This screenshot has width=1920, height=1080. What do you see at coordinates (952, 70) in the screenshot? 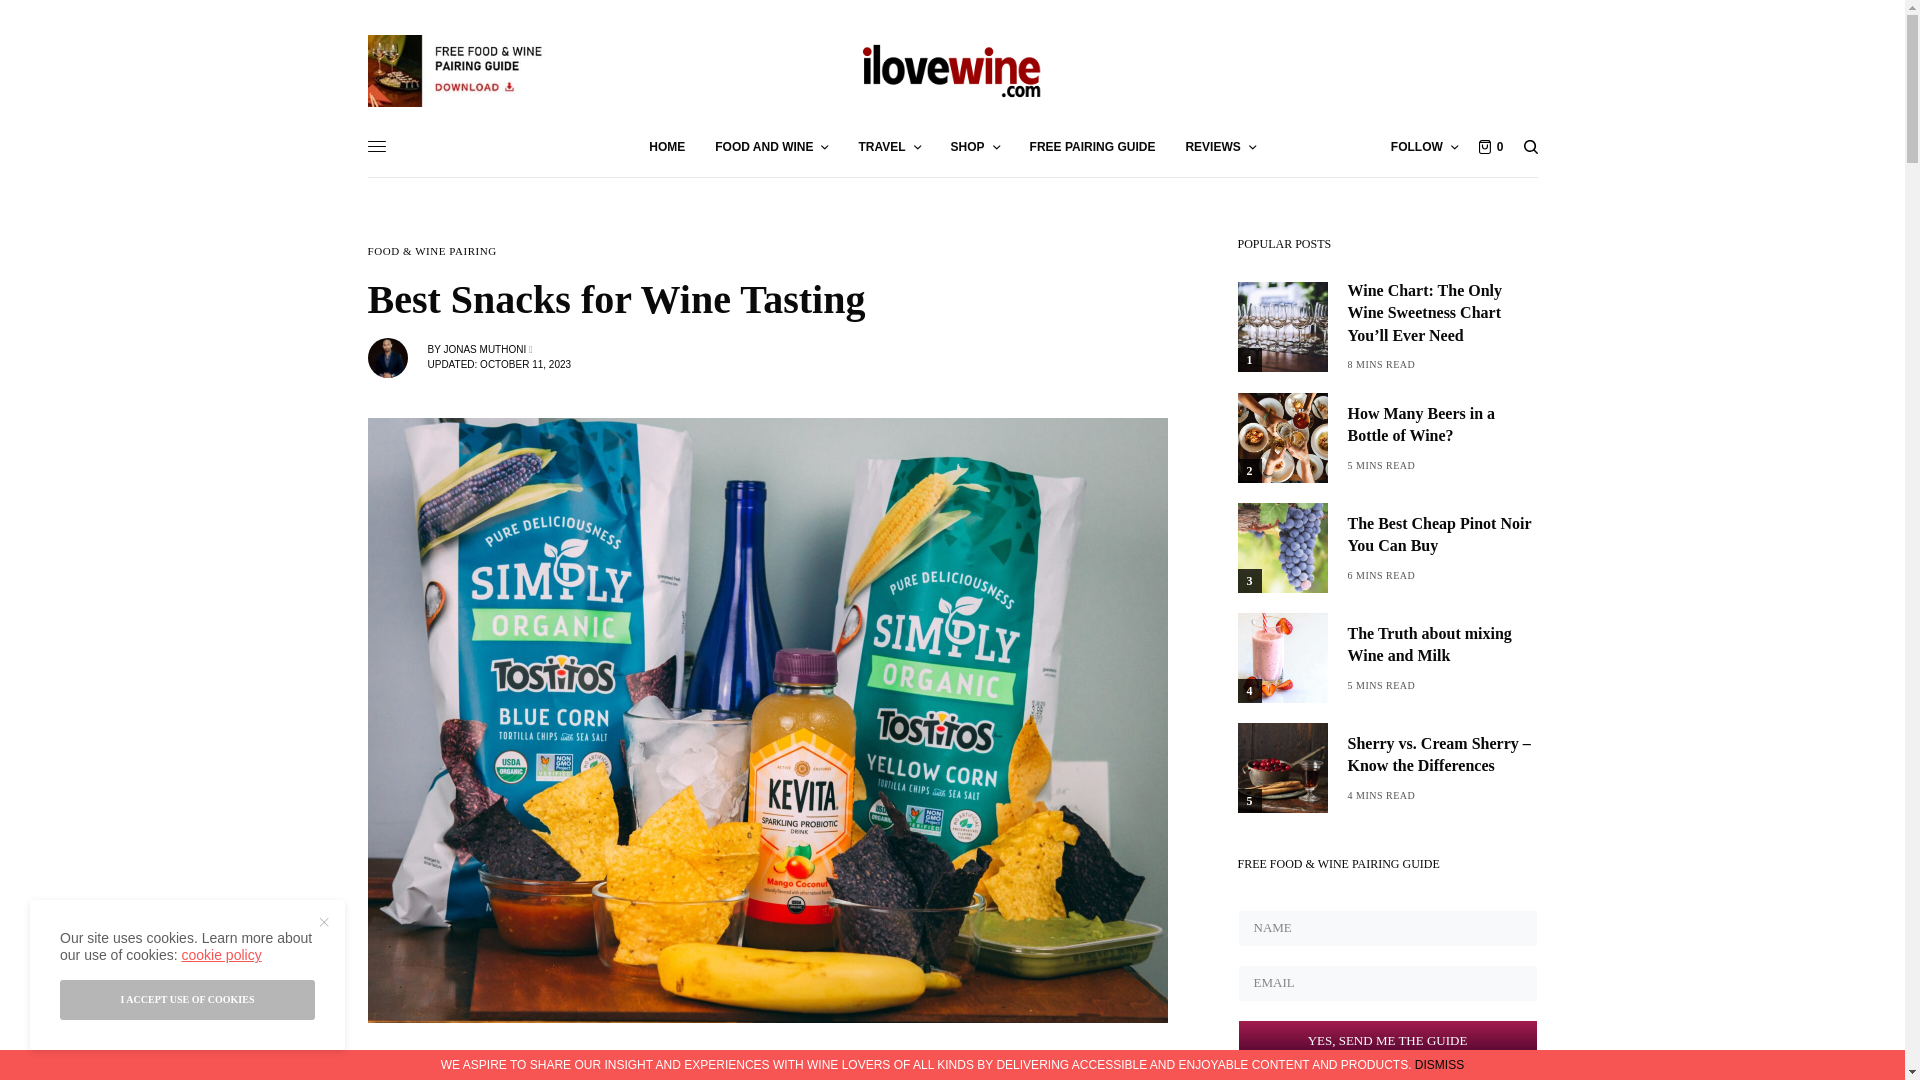
I see `I Love Wine` at bounding box center [952, 70].